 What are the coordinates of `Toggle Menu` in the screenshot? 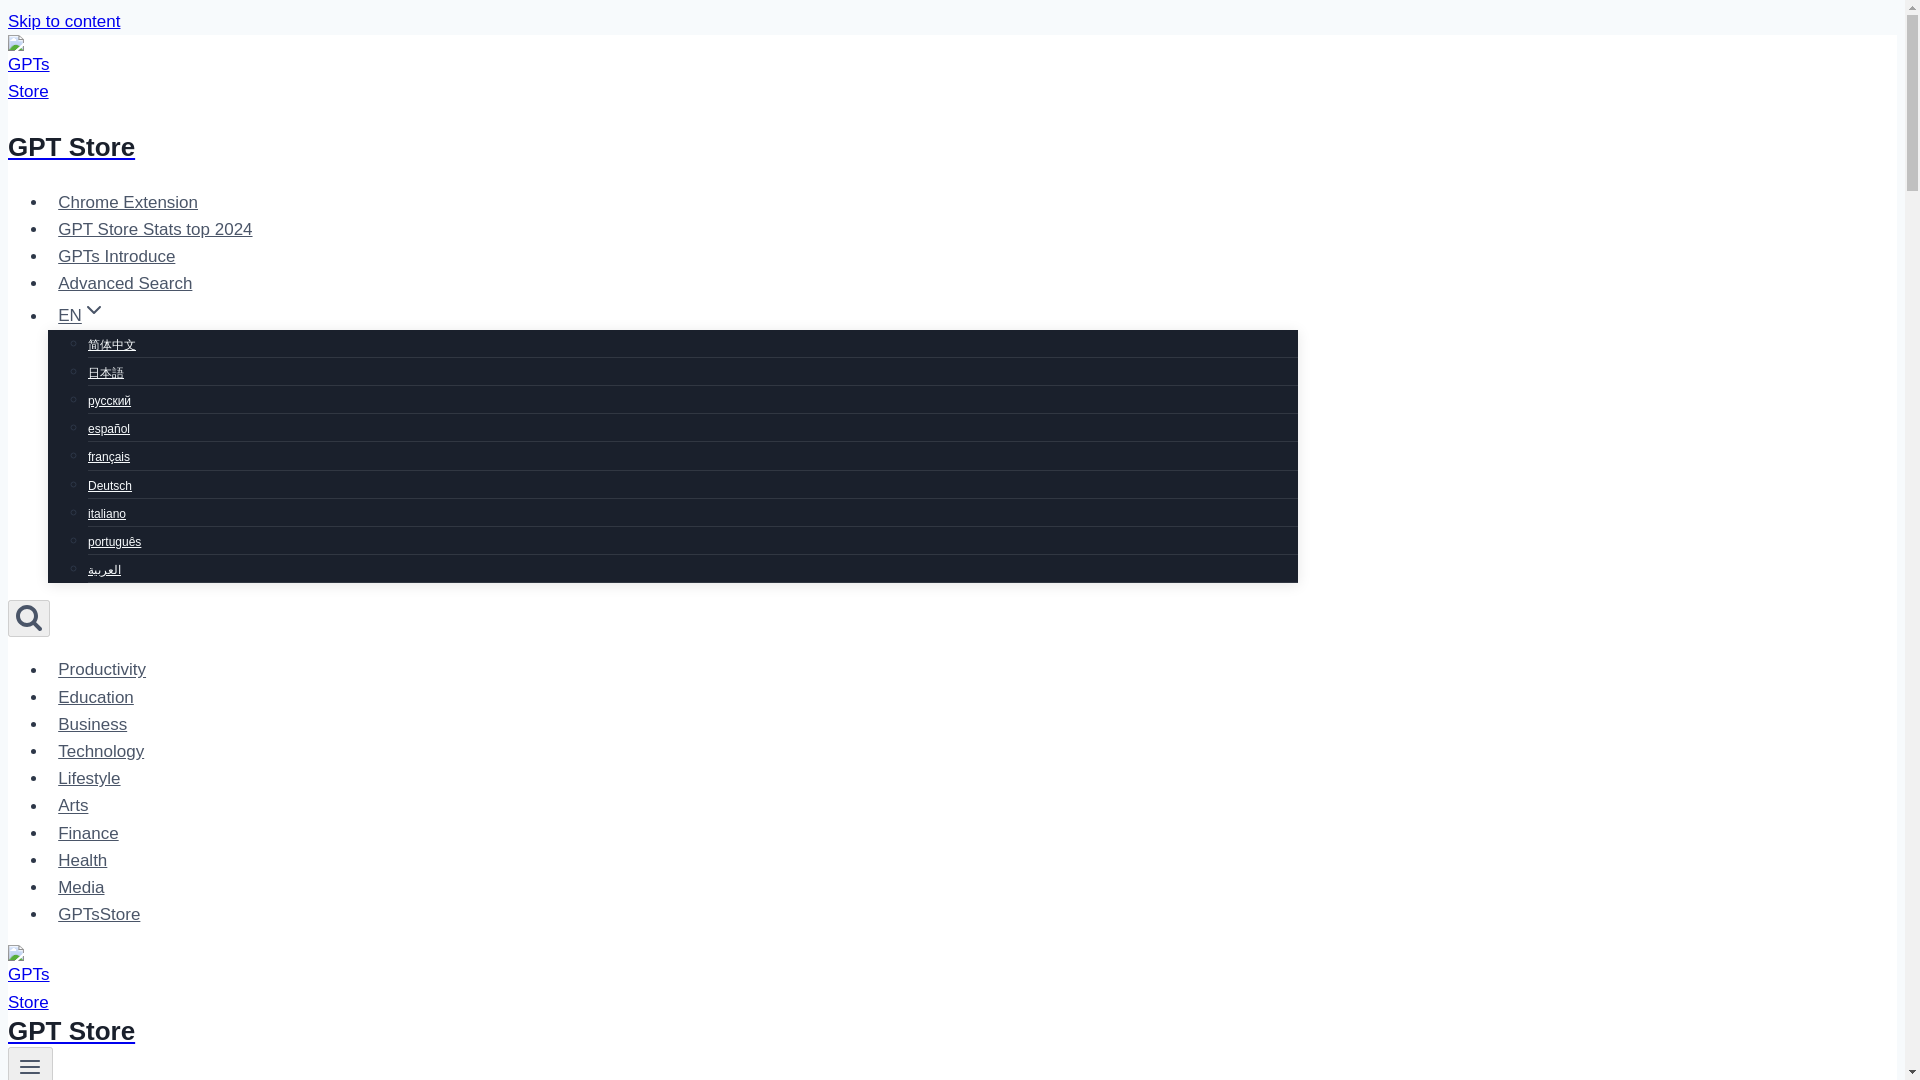 It's located at (30, 1066).